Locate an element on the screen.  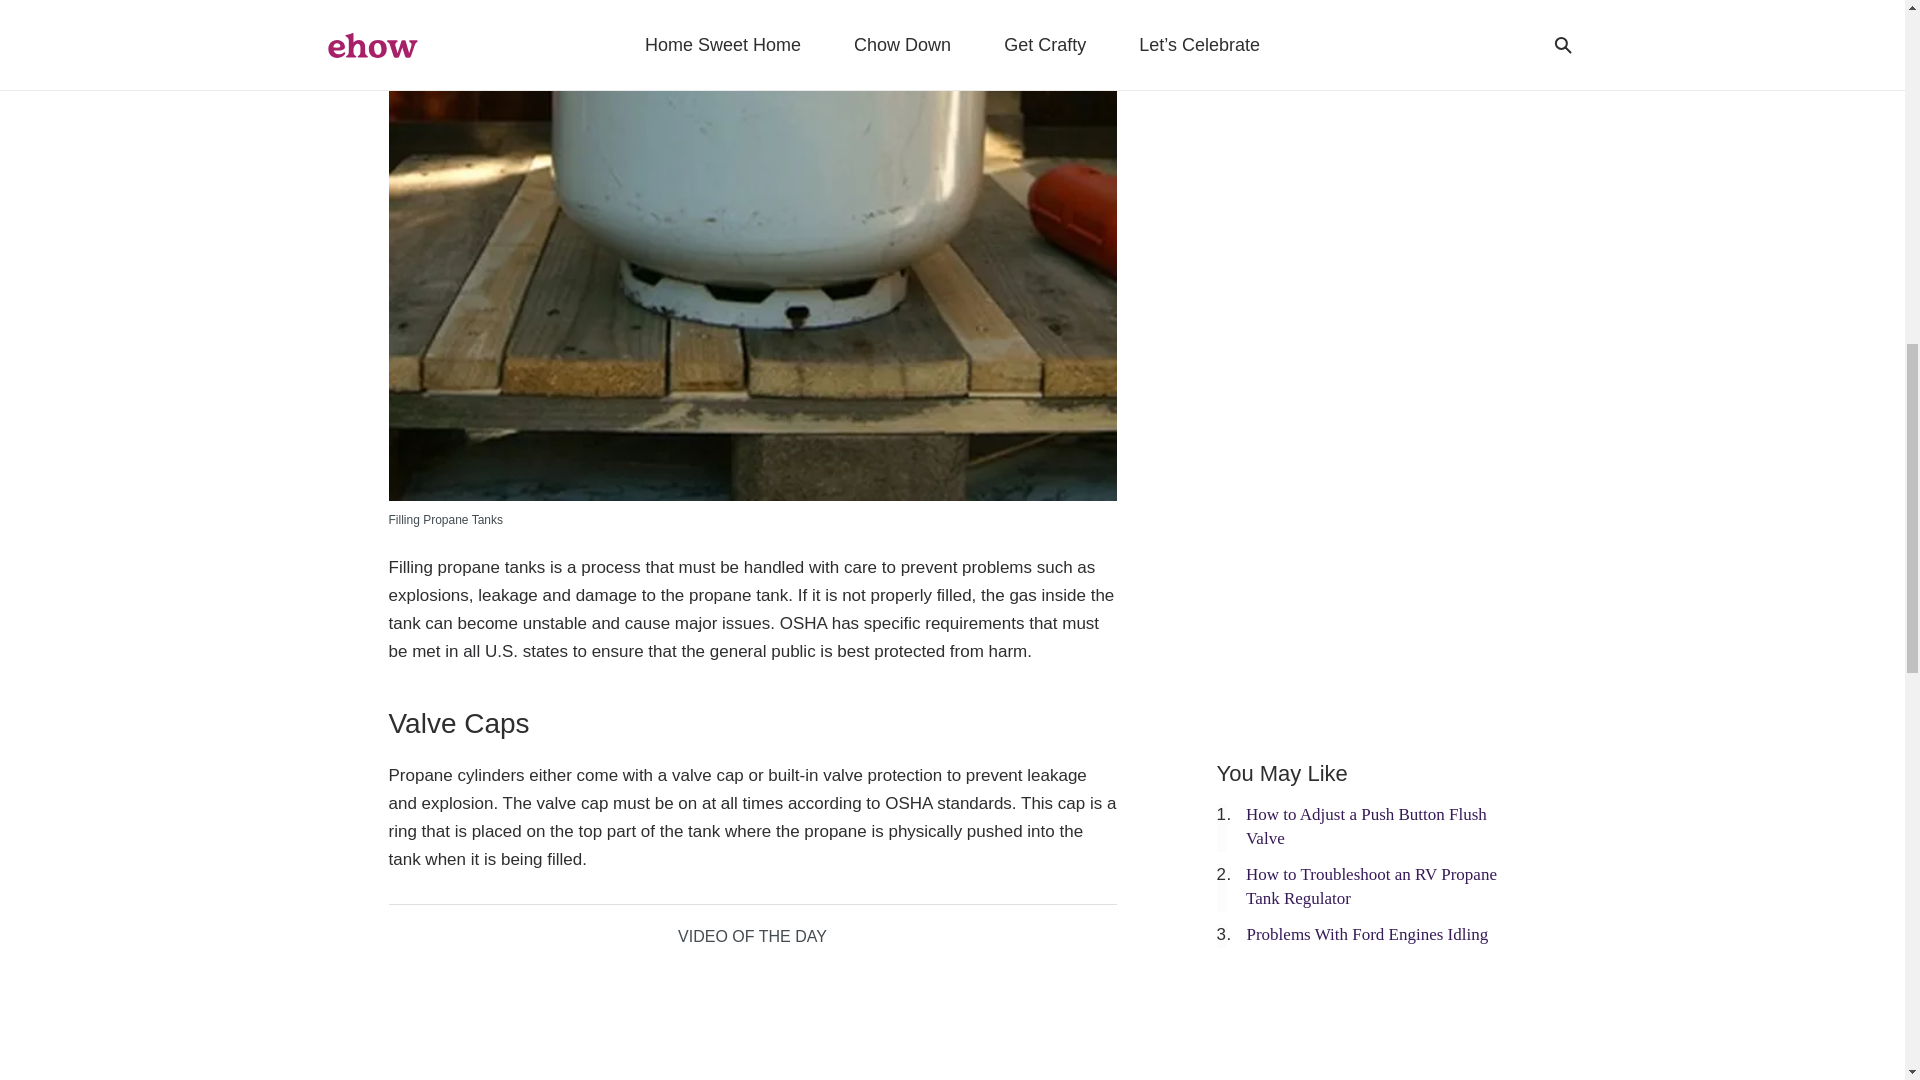
How to Adjust a Push Button Flush Valve is located at coordinates (1366, 826).